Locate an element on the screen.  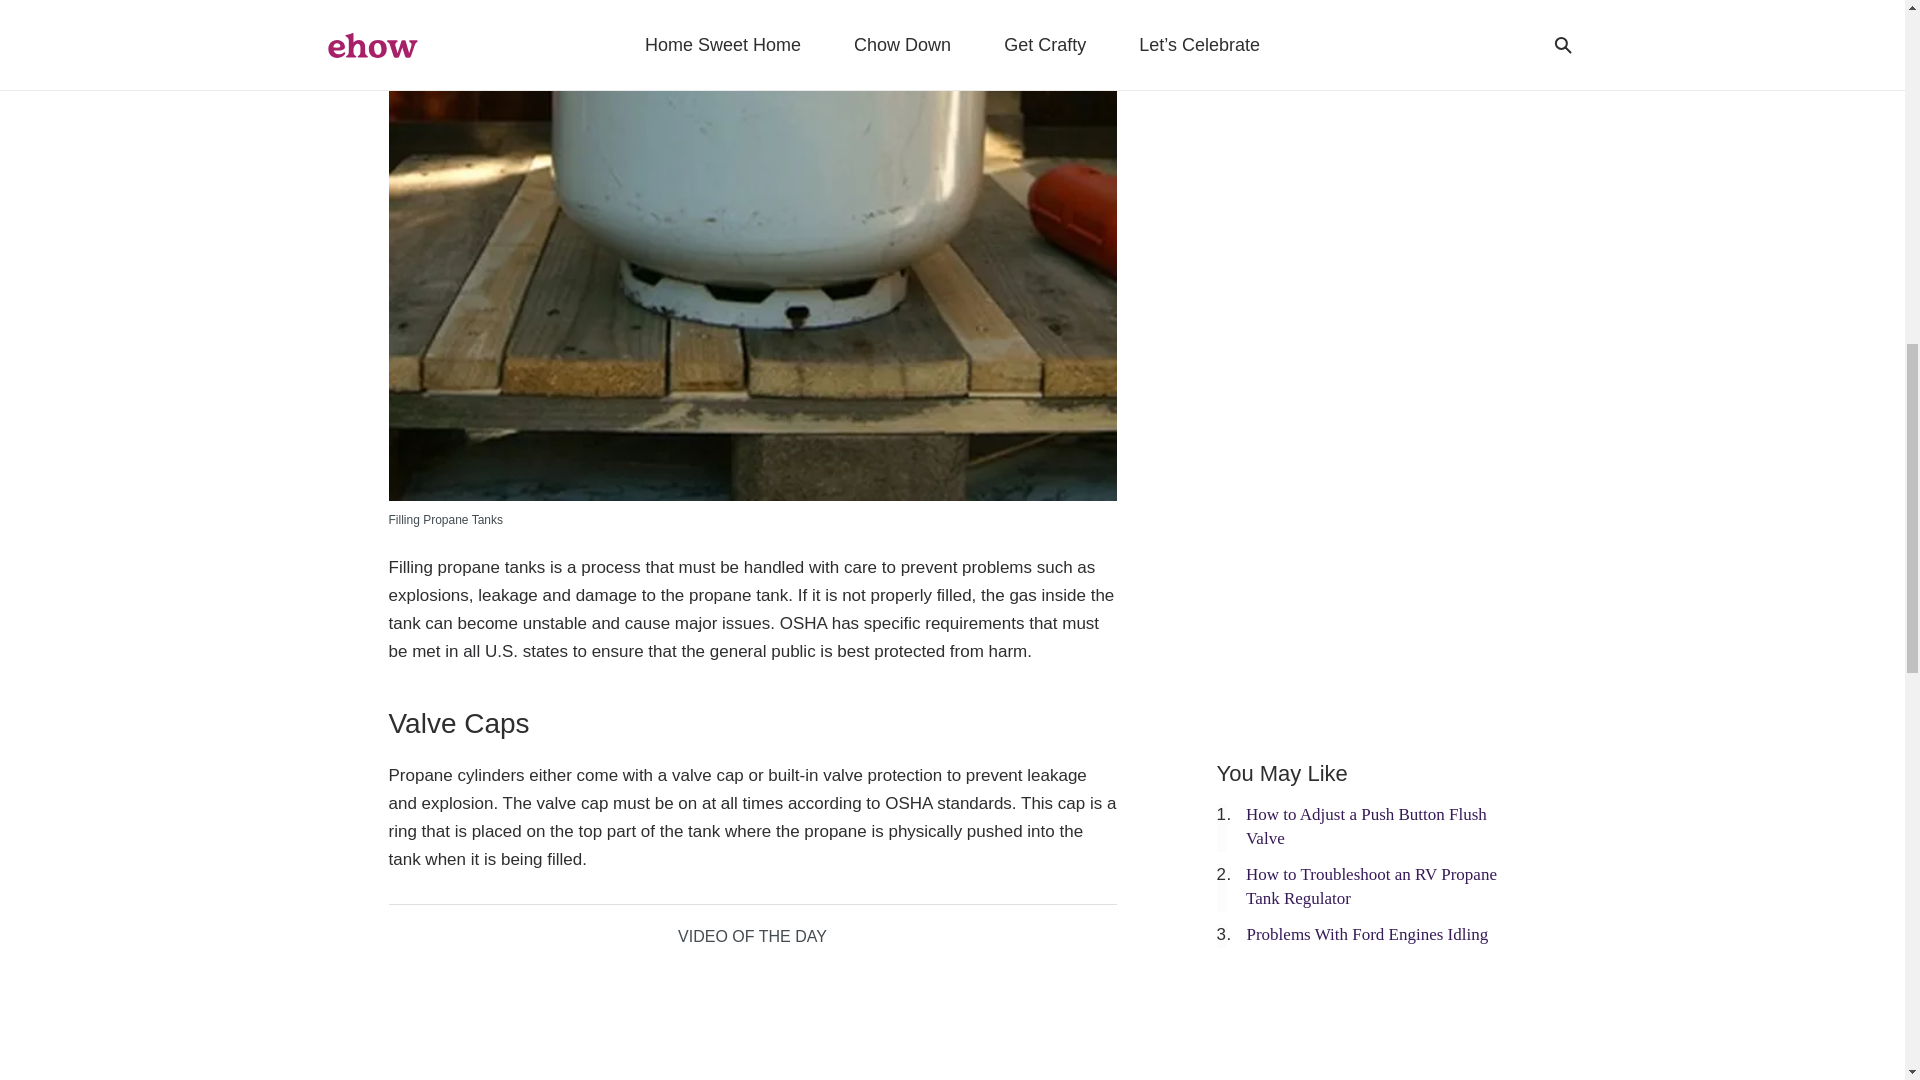
How to Adjust a Push Button Flush Valve is located at coordinates (1366, 826).